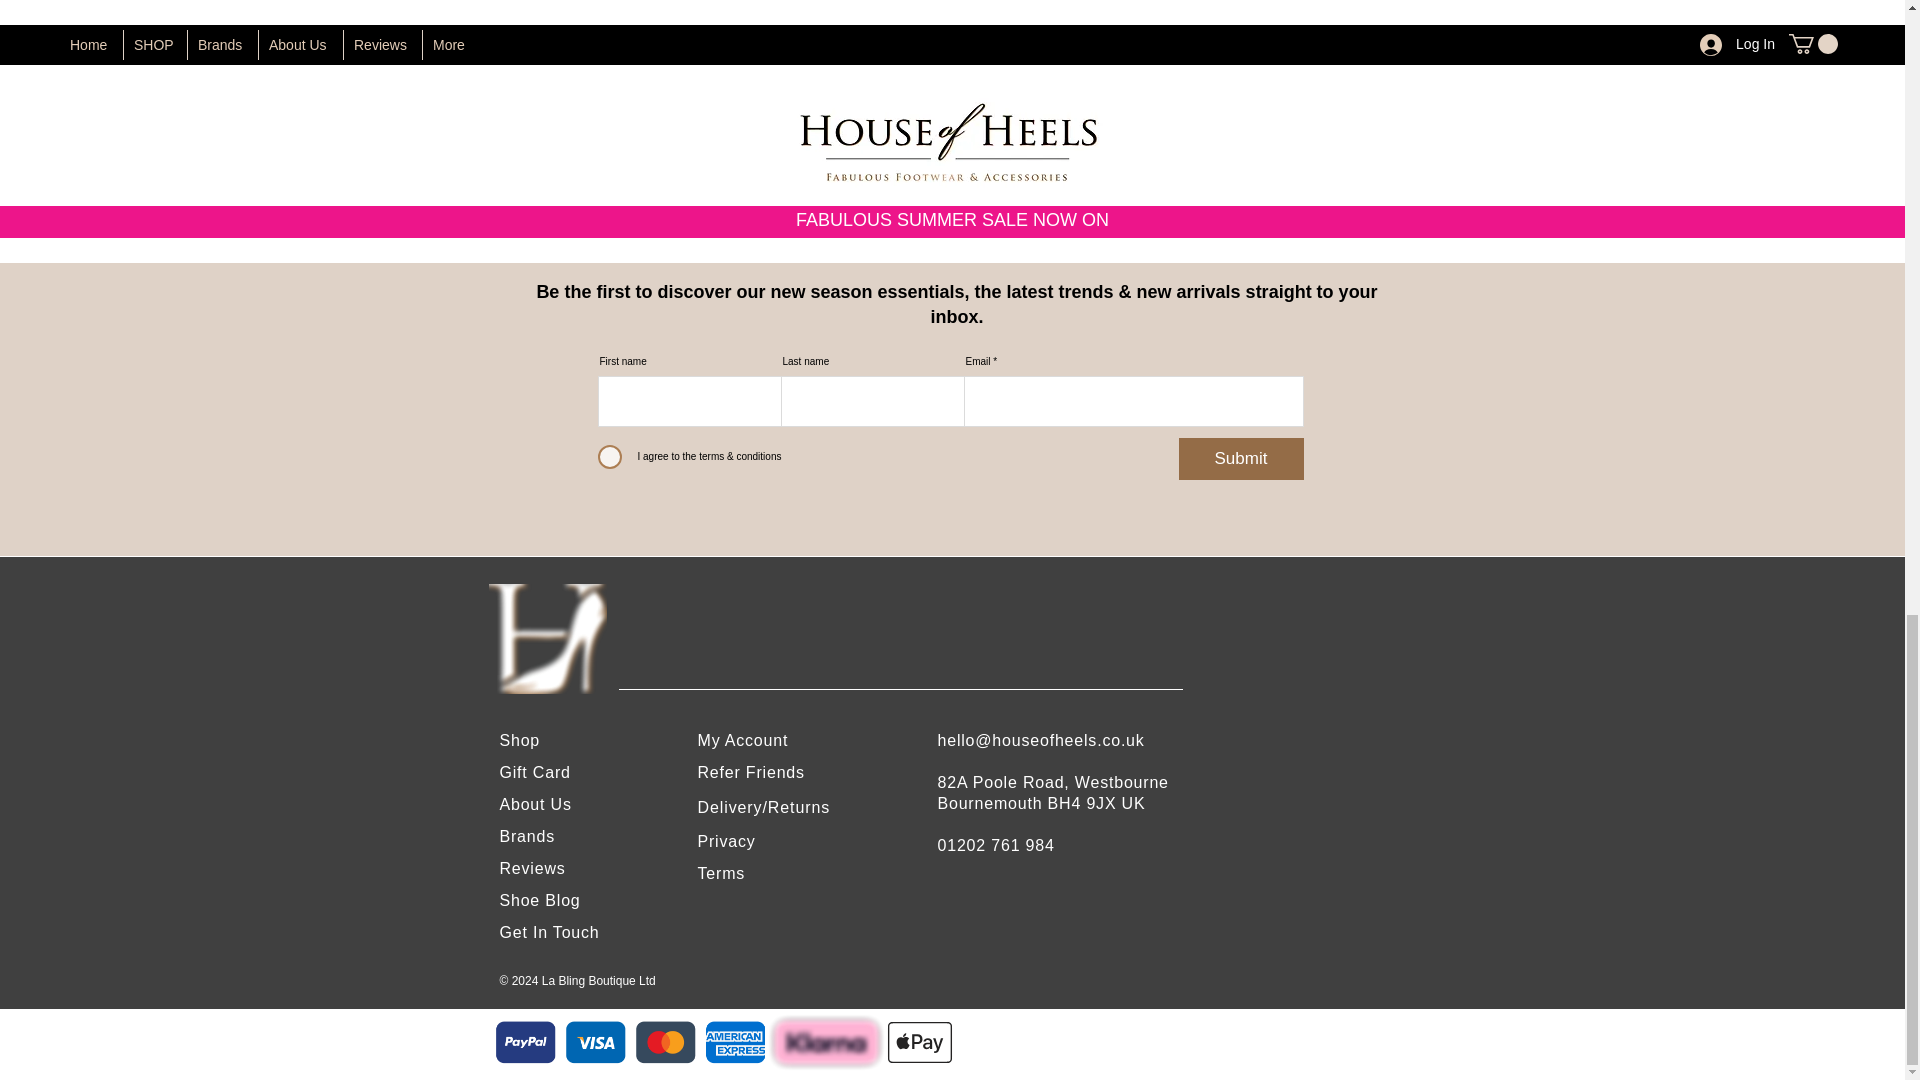 The width and height of the screenshot is (1920, 1080). I want to click on Terms, so click(722, 874).